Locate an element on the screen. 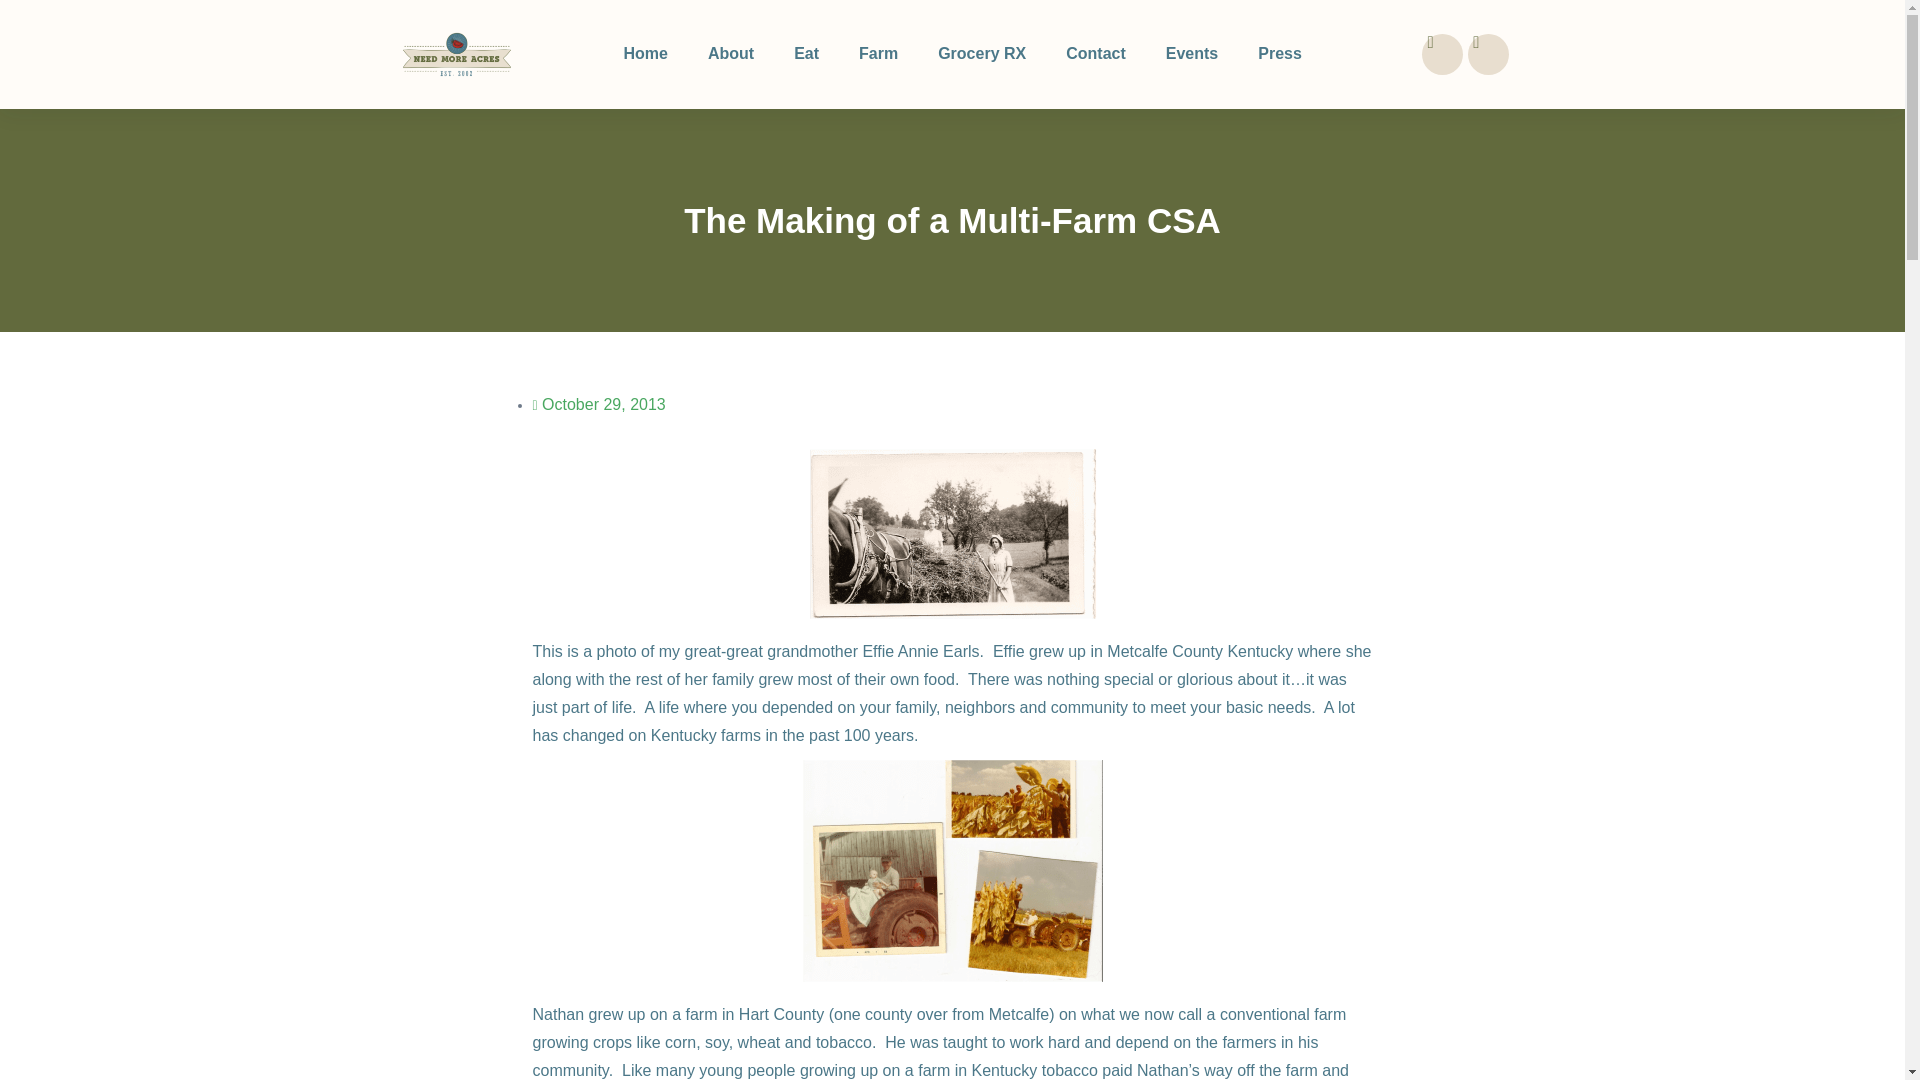  Press is located at coordinates (1280, 54).